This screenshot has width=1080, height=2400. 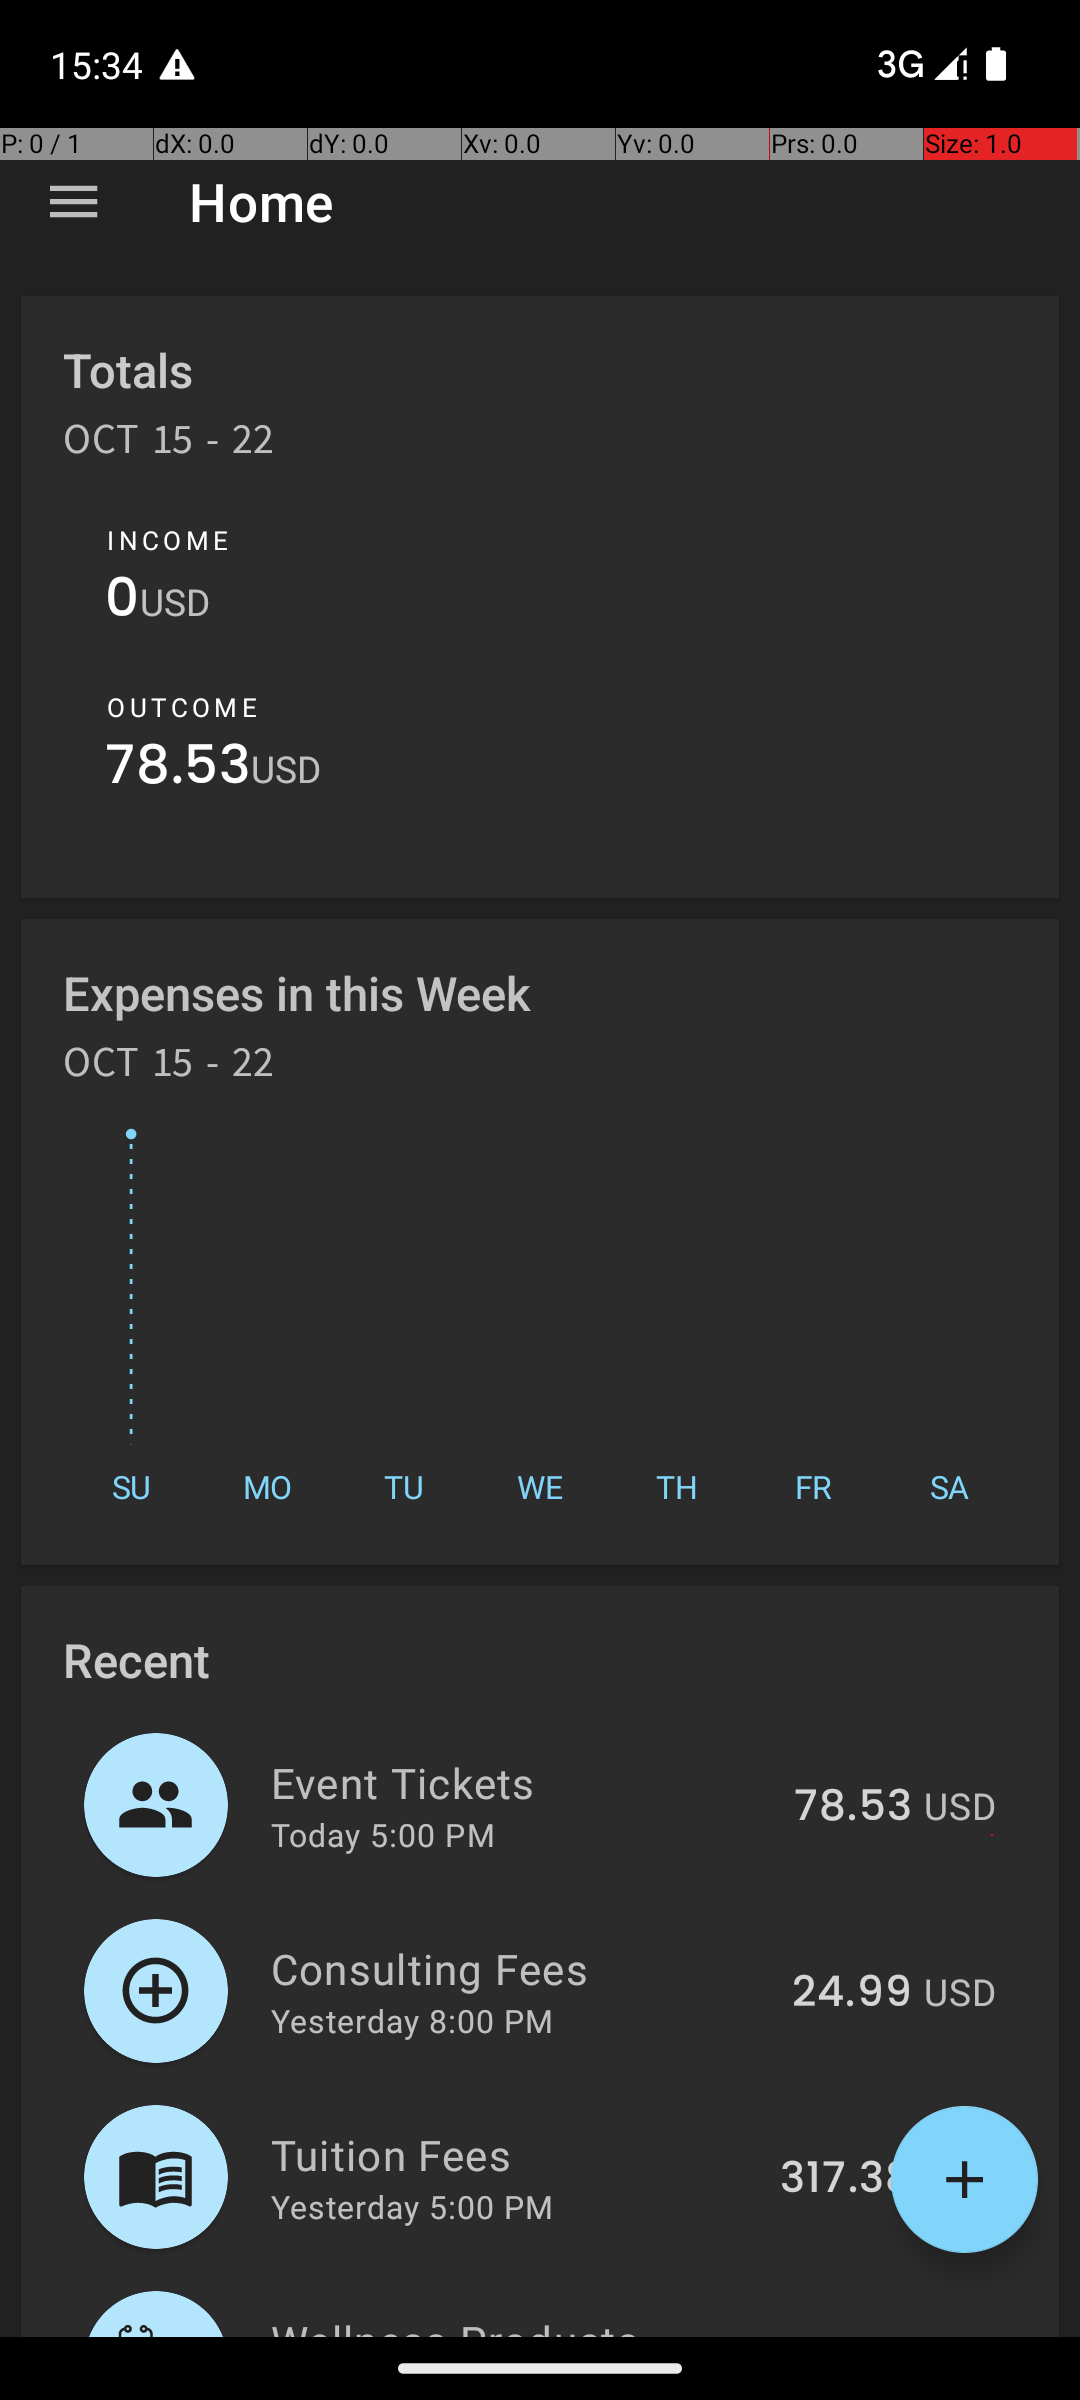 I want to click on Yesterday 5:00 PM, so click(x=412, y=2206).